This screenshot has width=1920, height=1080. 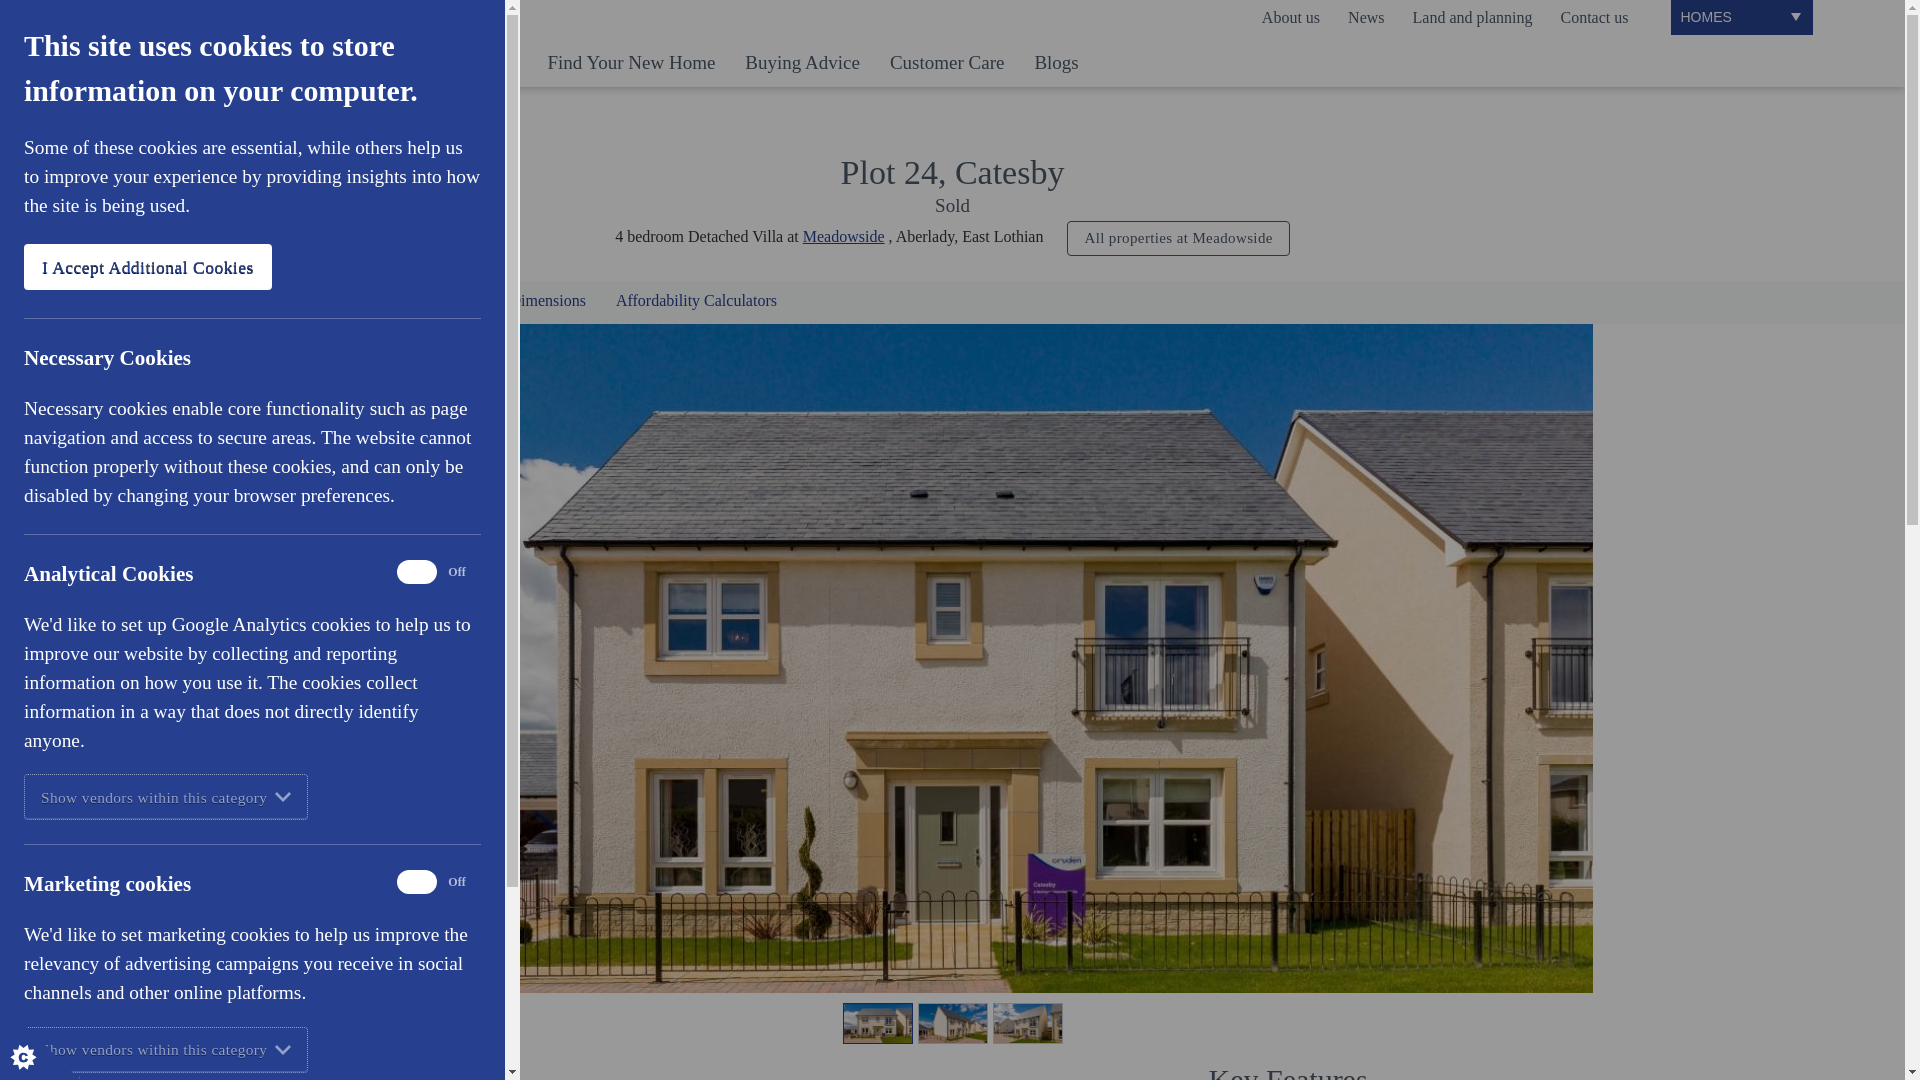 I want to click on Find Your New Home, so click(x=631, y=67).